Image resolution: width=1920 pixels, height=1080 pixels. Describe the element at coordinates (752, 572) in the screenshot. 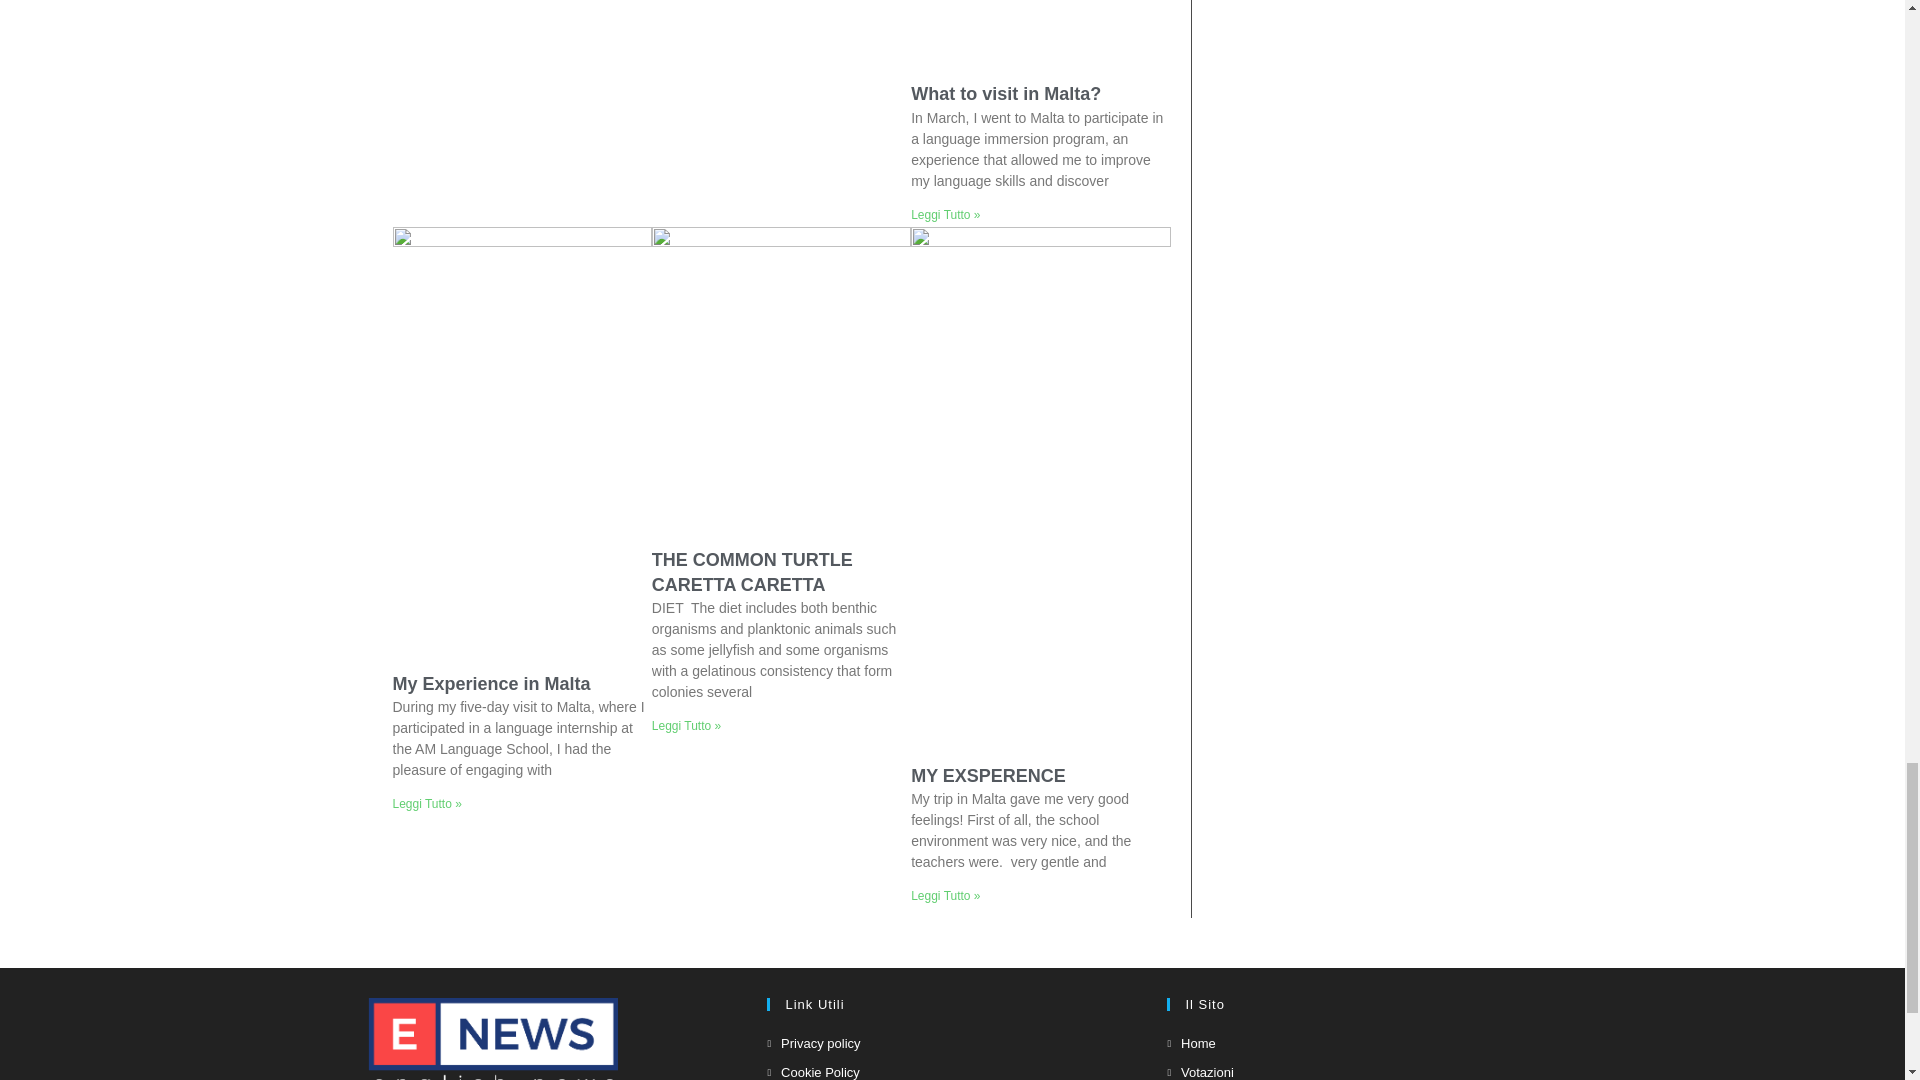

I see `THE COMMON TURTLE CARETTA CARETTA` at that location.